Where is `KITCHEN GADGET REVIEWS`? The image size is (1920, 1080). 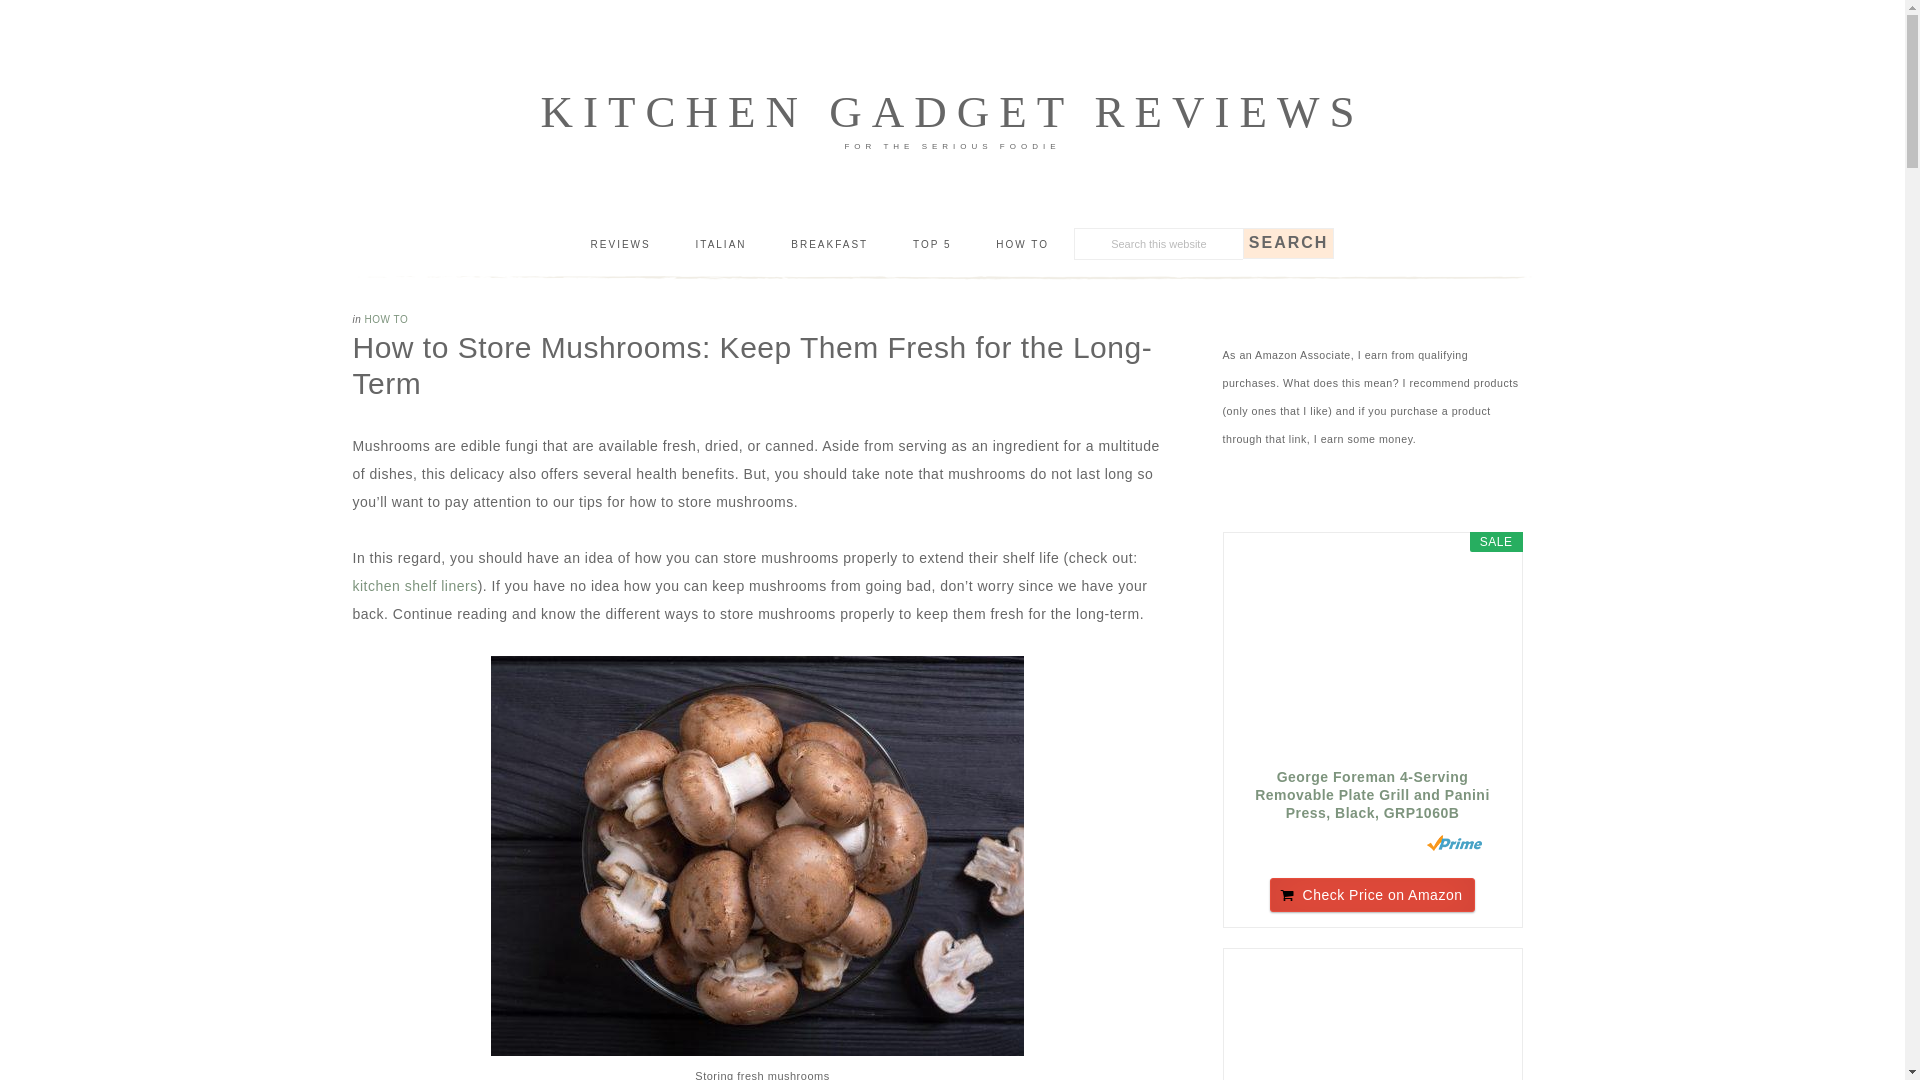 KITCHEN GADGET REVIEWS is located at coordinates (951, 112).